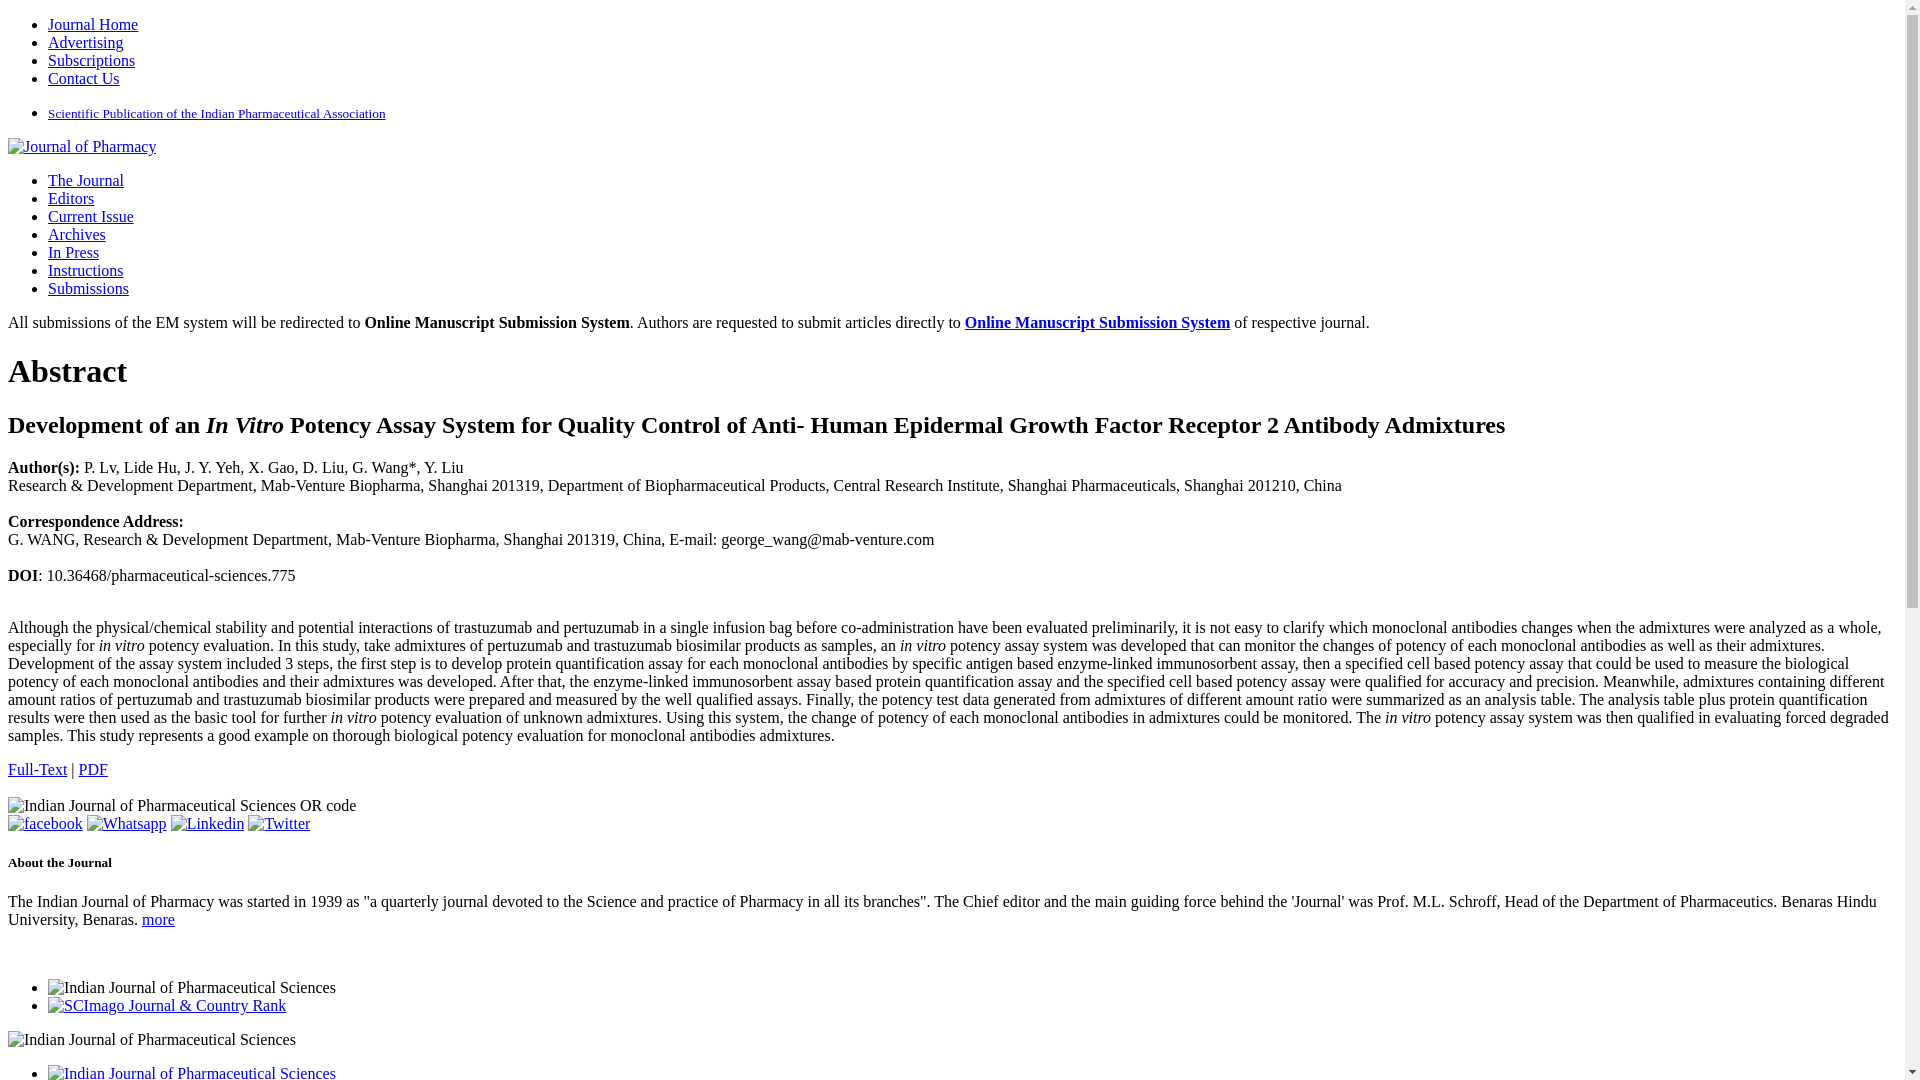 Image resolution: width=1920 pixels, height=1080 pixels. I want to click on In Press, so click(74, 252).